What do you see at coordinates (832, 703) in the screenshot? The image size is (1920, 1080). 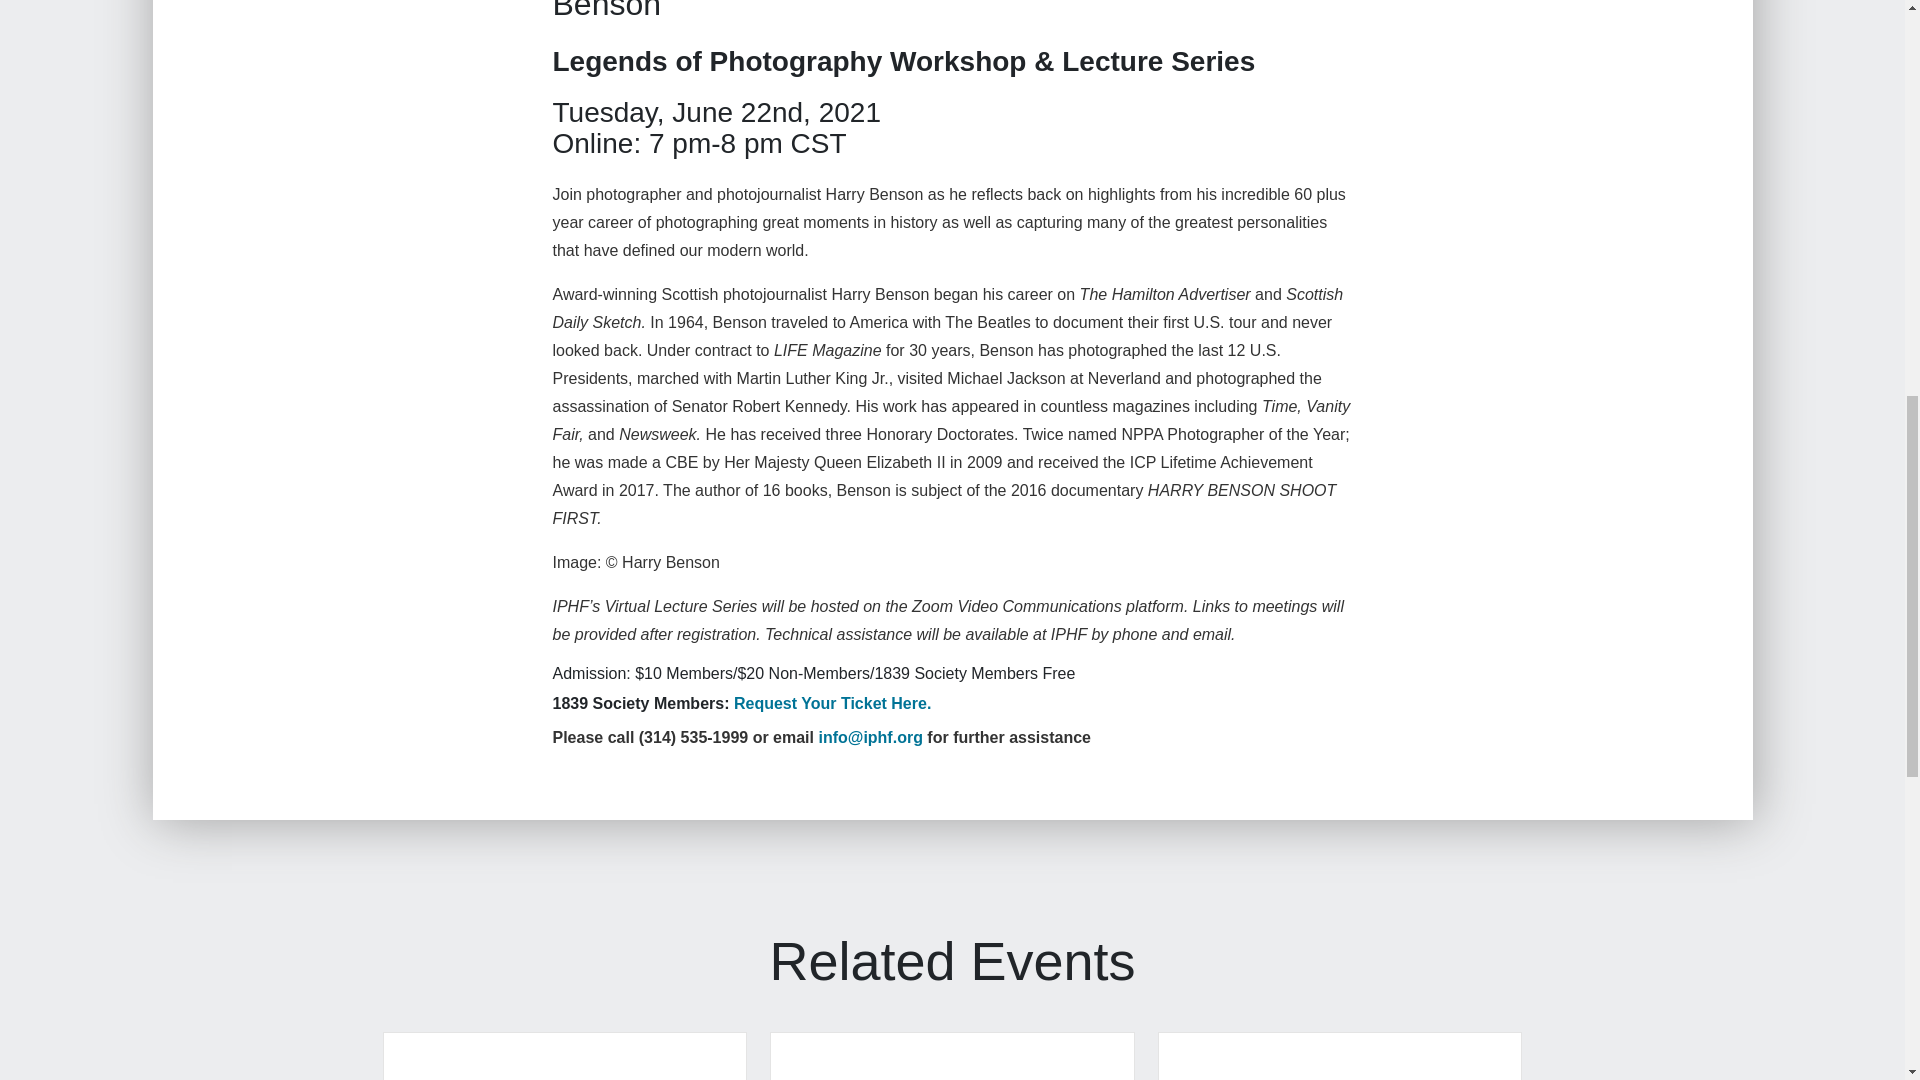 I see `Request Your Ticket Here.` at bounding box center [832, 703].